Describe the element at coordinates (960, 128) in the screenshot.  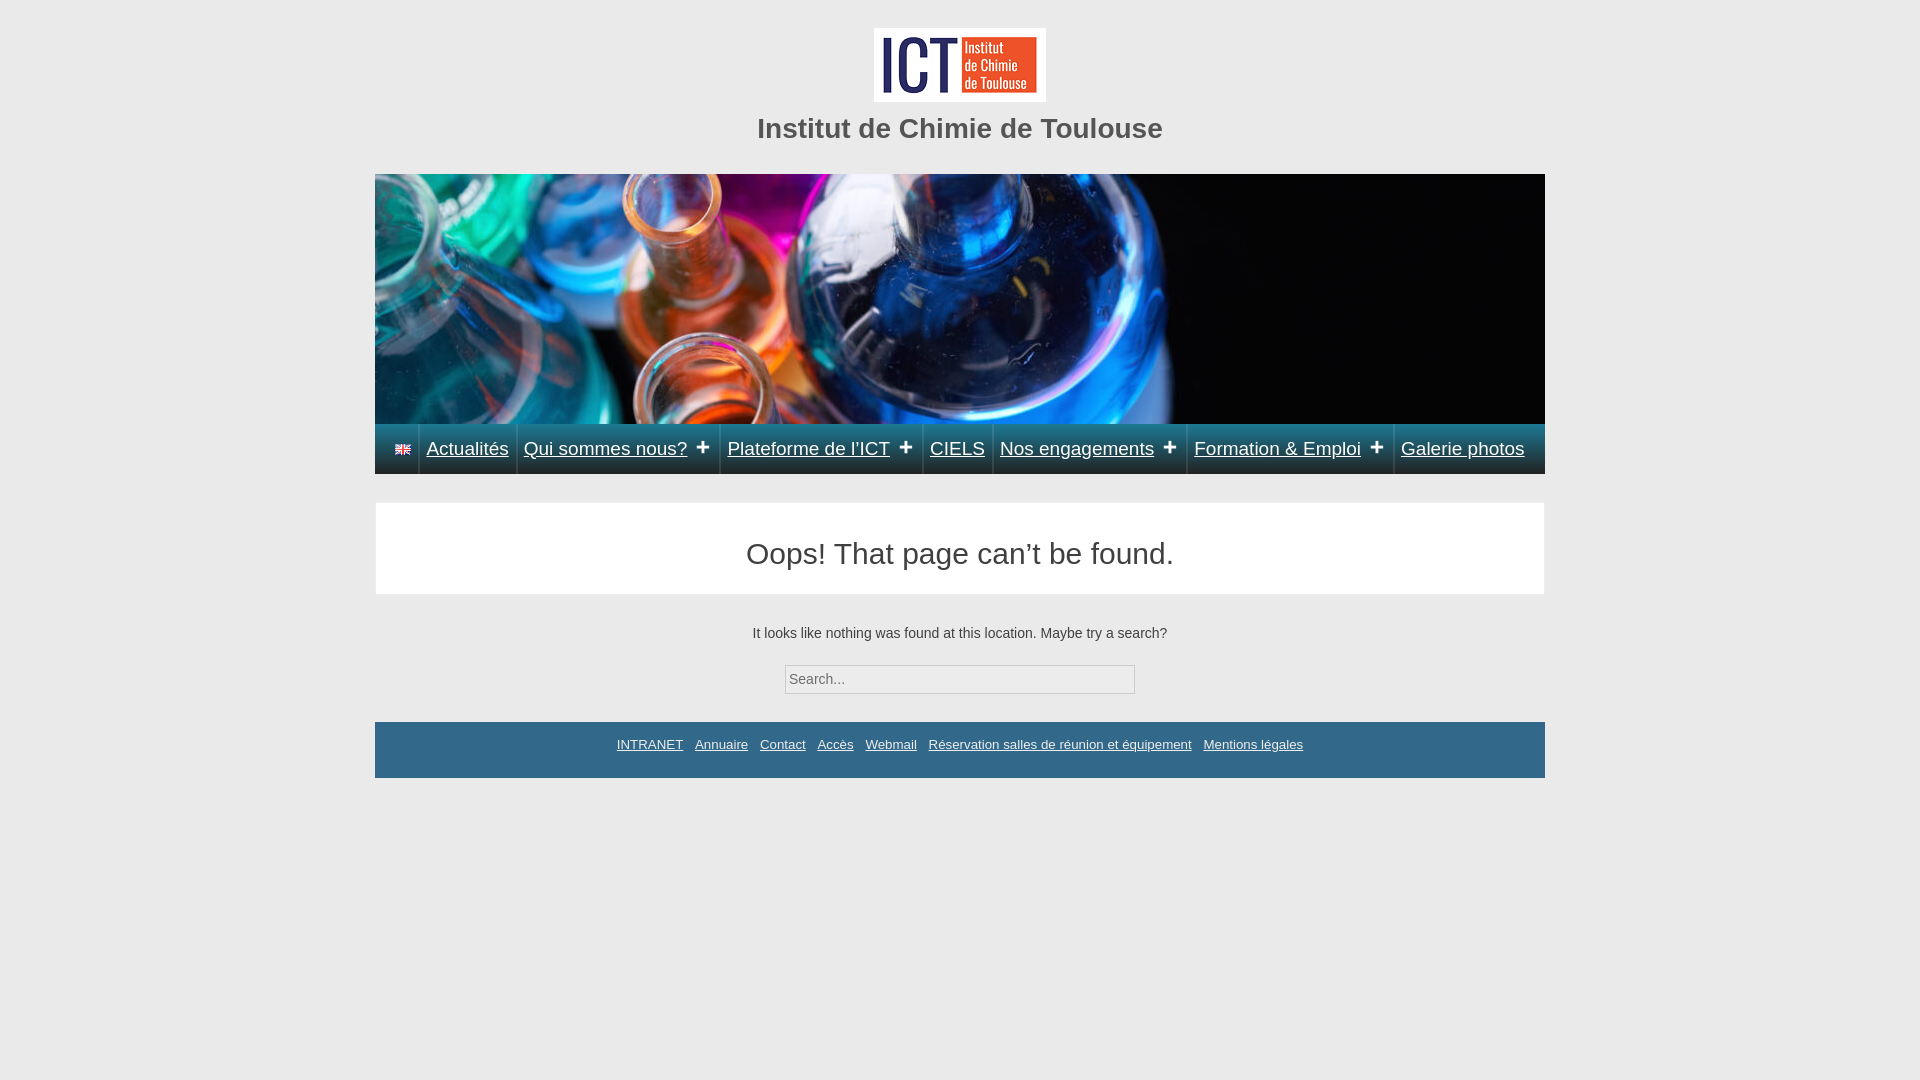
I see `Institut de Chimie de Toulouse` at that location.